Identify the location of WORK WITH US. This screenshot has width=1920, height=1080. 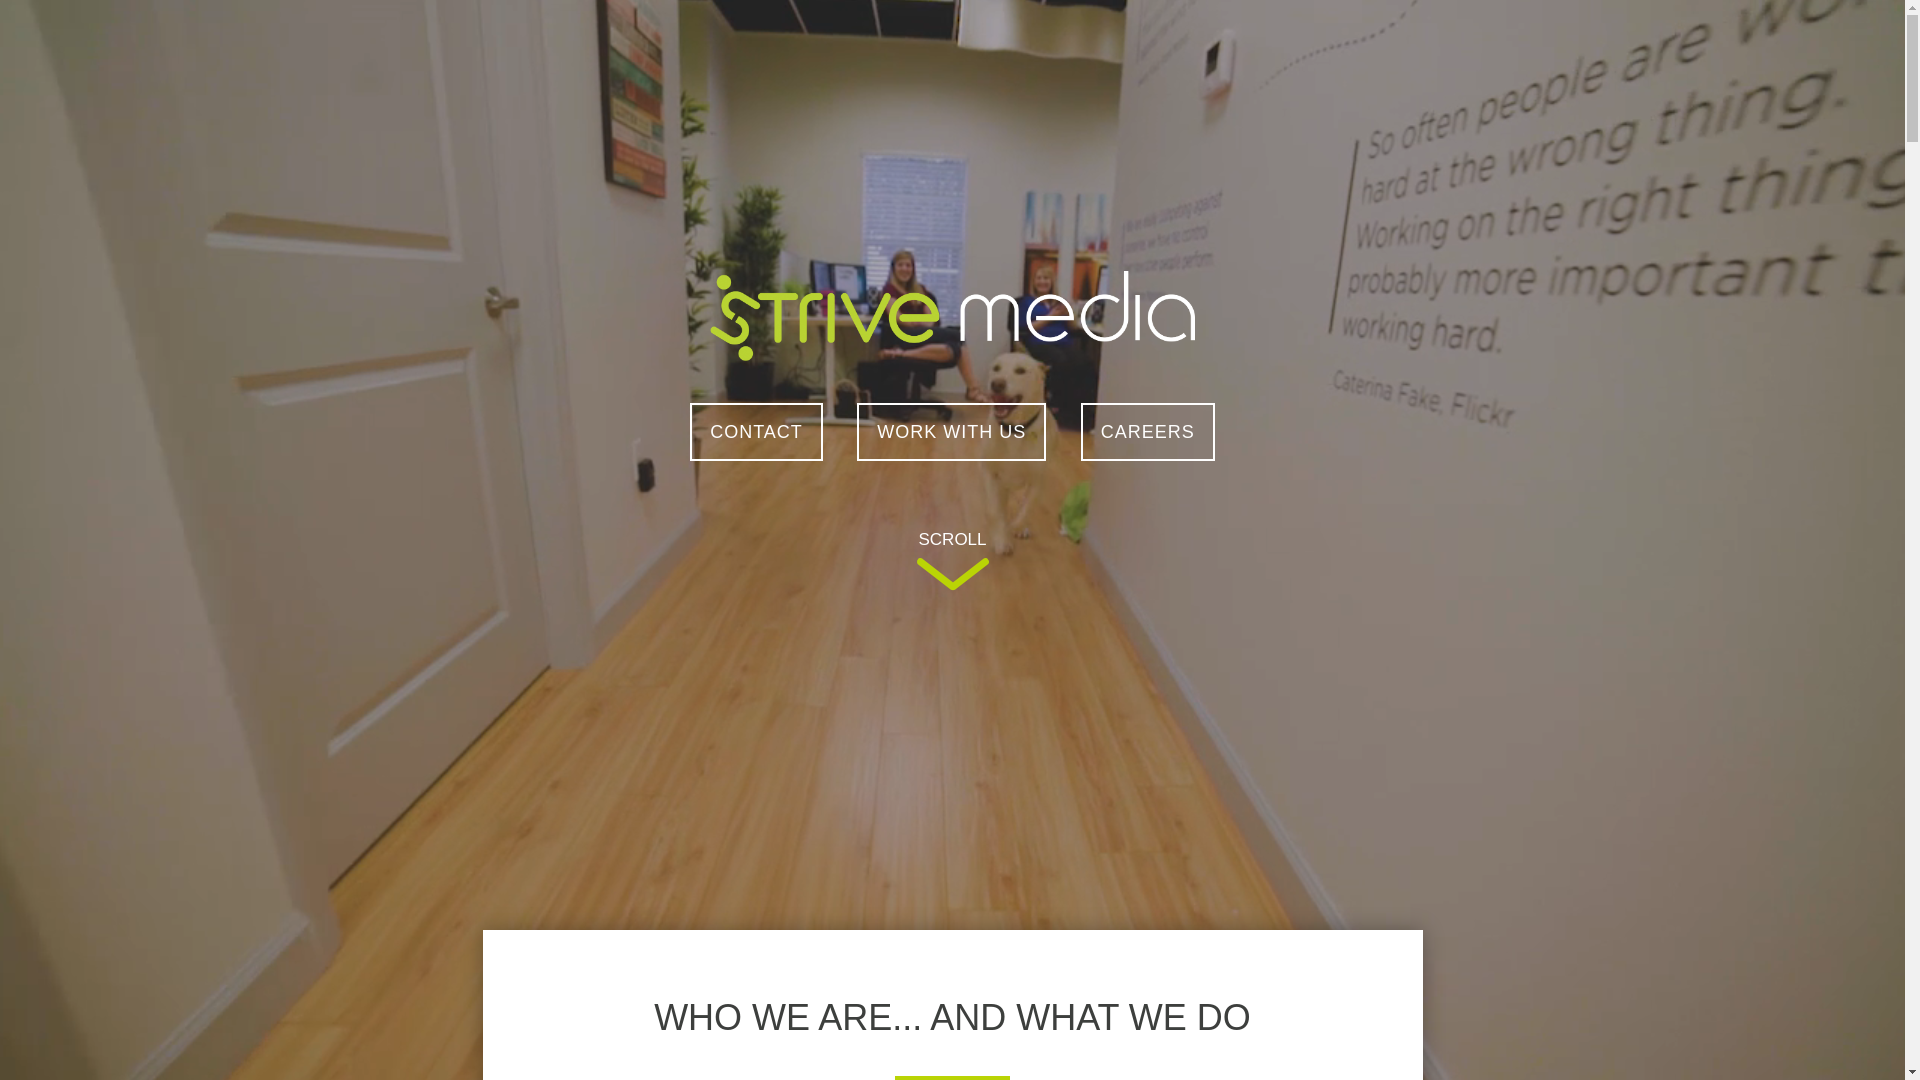
(952, 432).